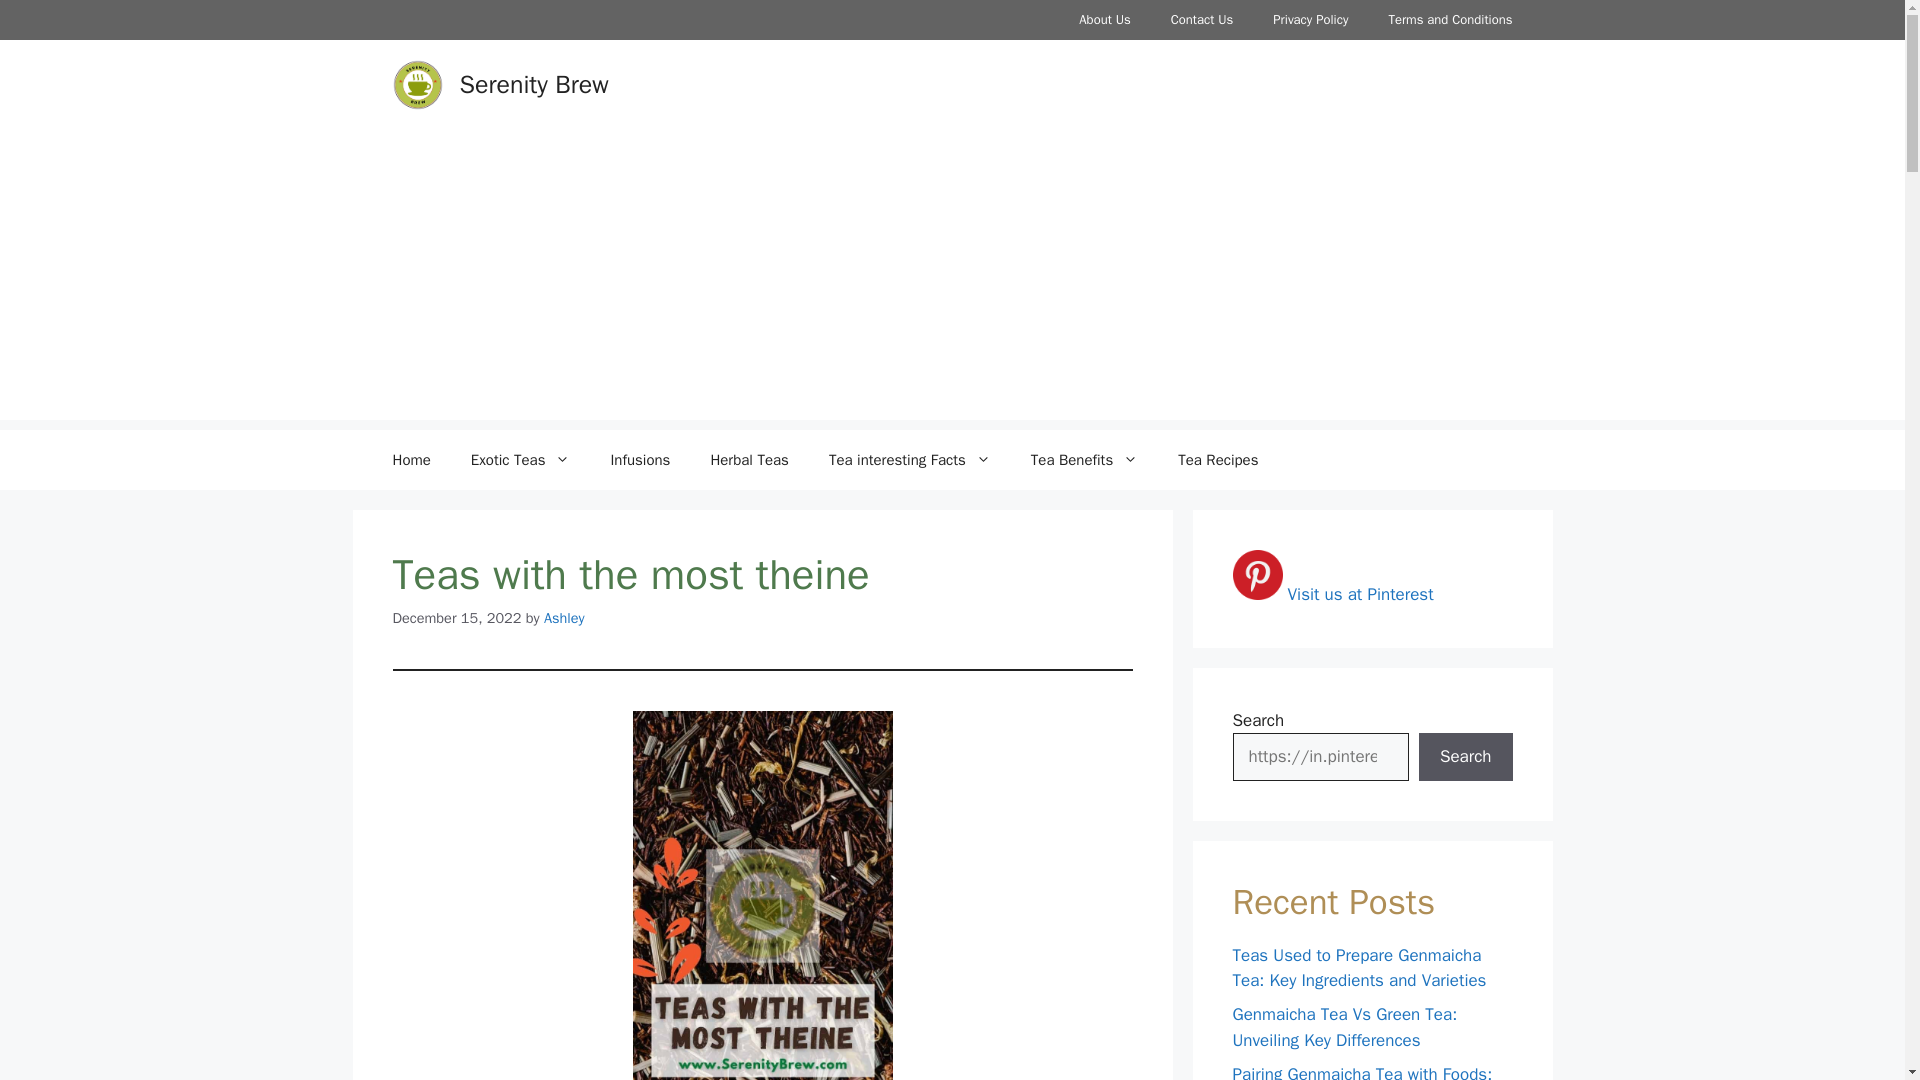 The height and width of the screenshot is (1080, 1920). What do you see at coordinates (1218, 460) in the screenshot?
I see `Tea Recipes` at bounding box center [1218, 460].